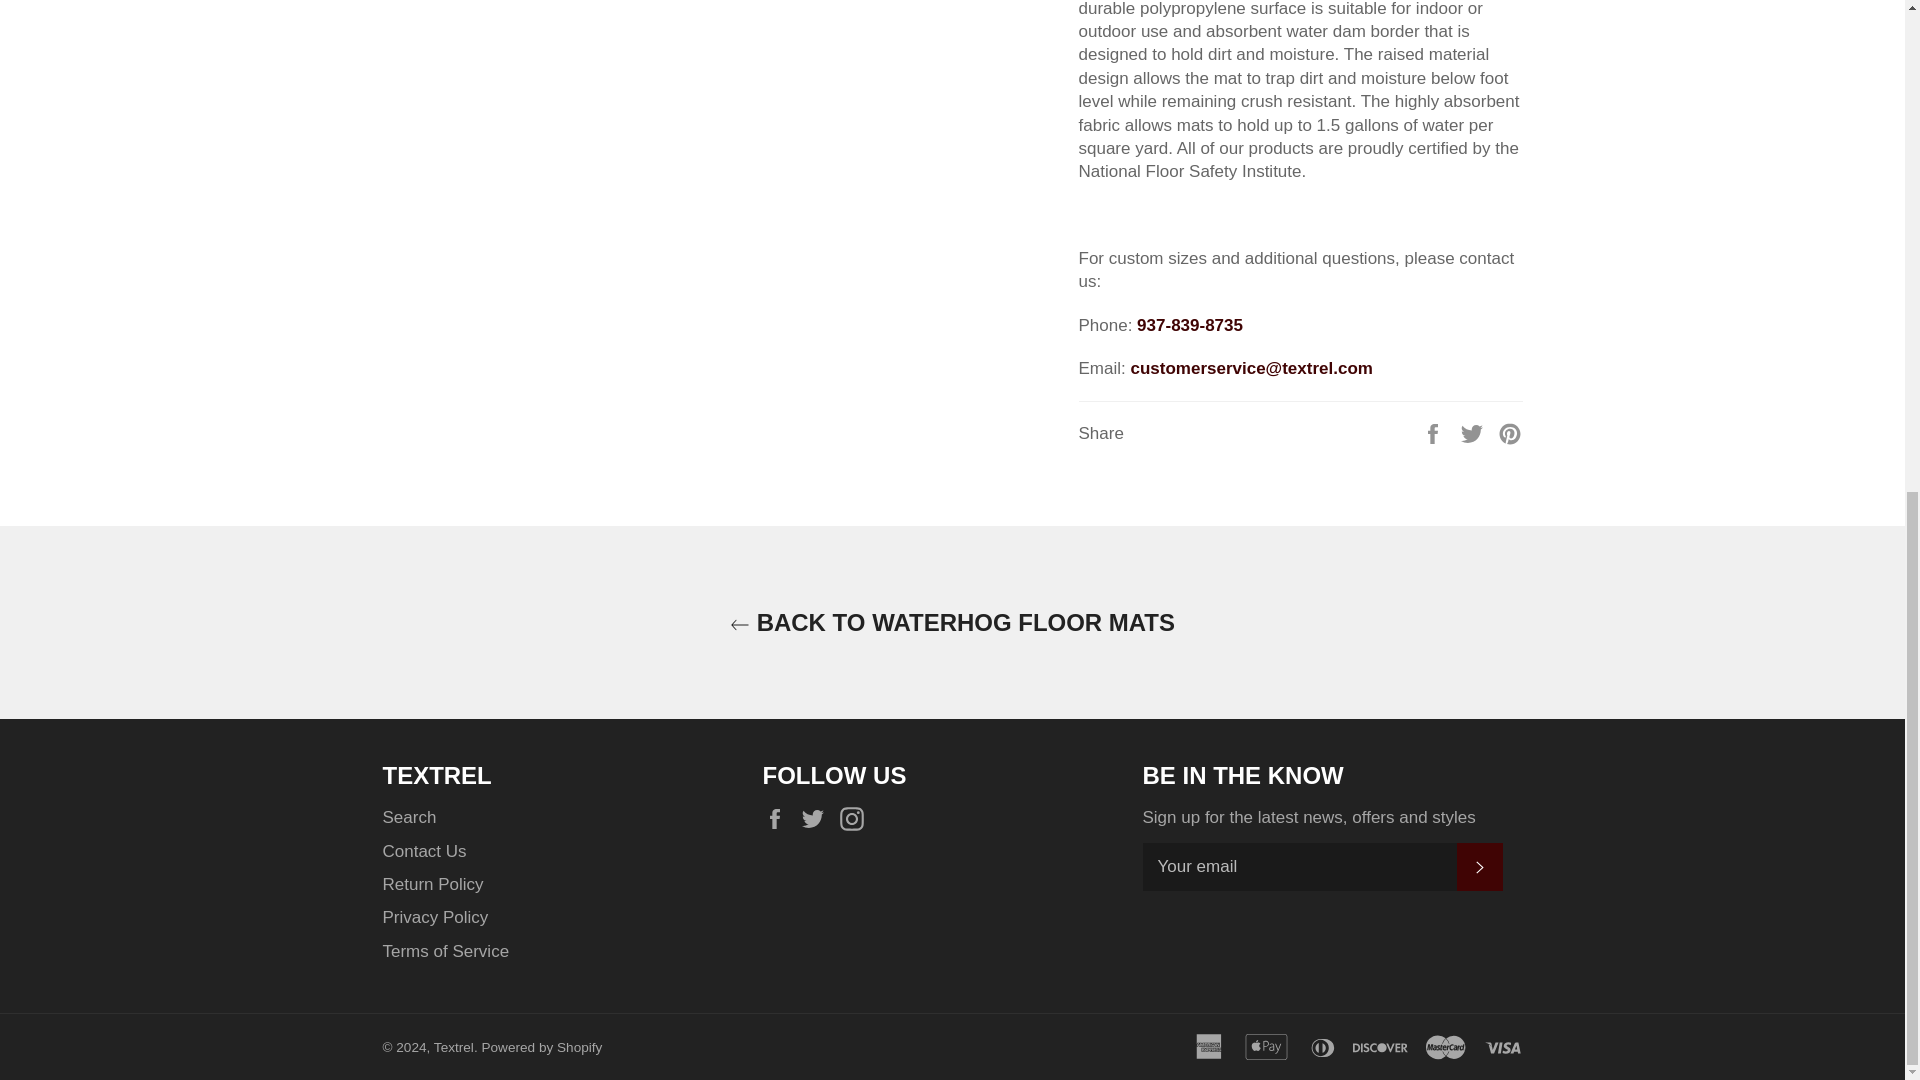 The height and width of the screenshot is (1080, 1920). I want to click on Pin on Pinterest, so click(1510, 433).